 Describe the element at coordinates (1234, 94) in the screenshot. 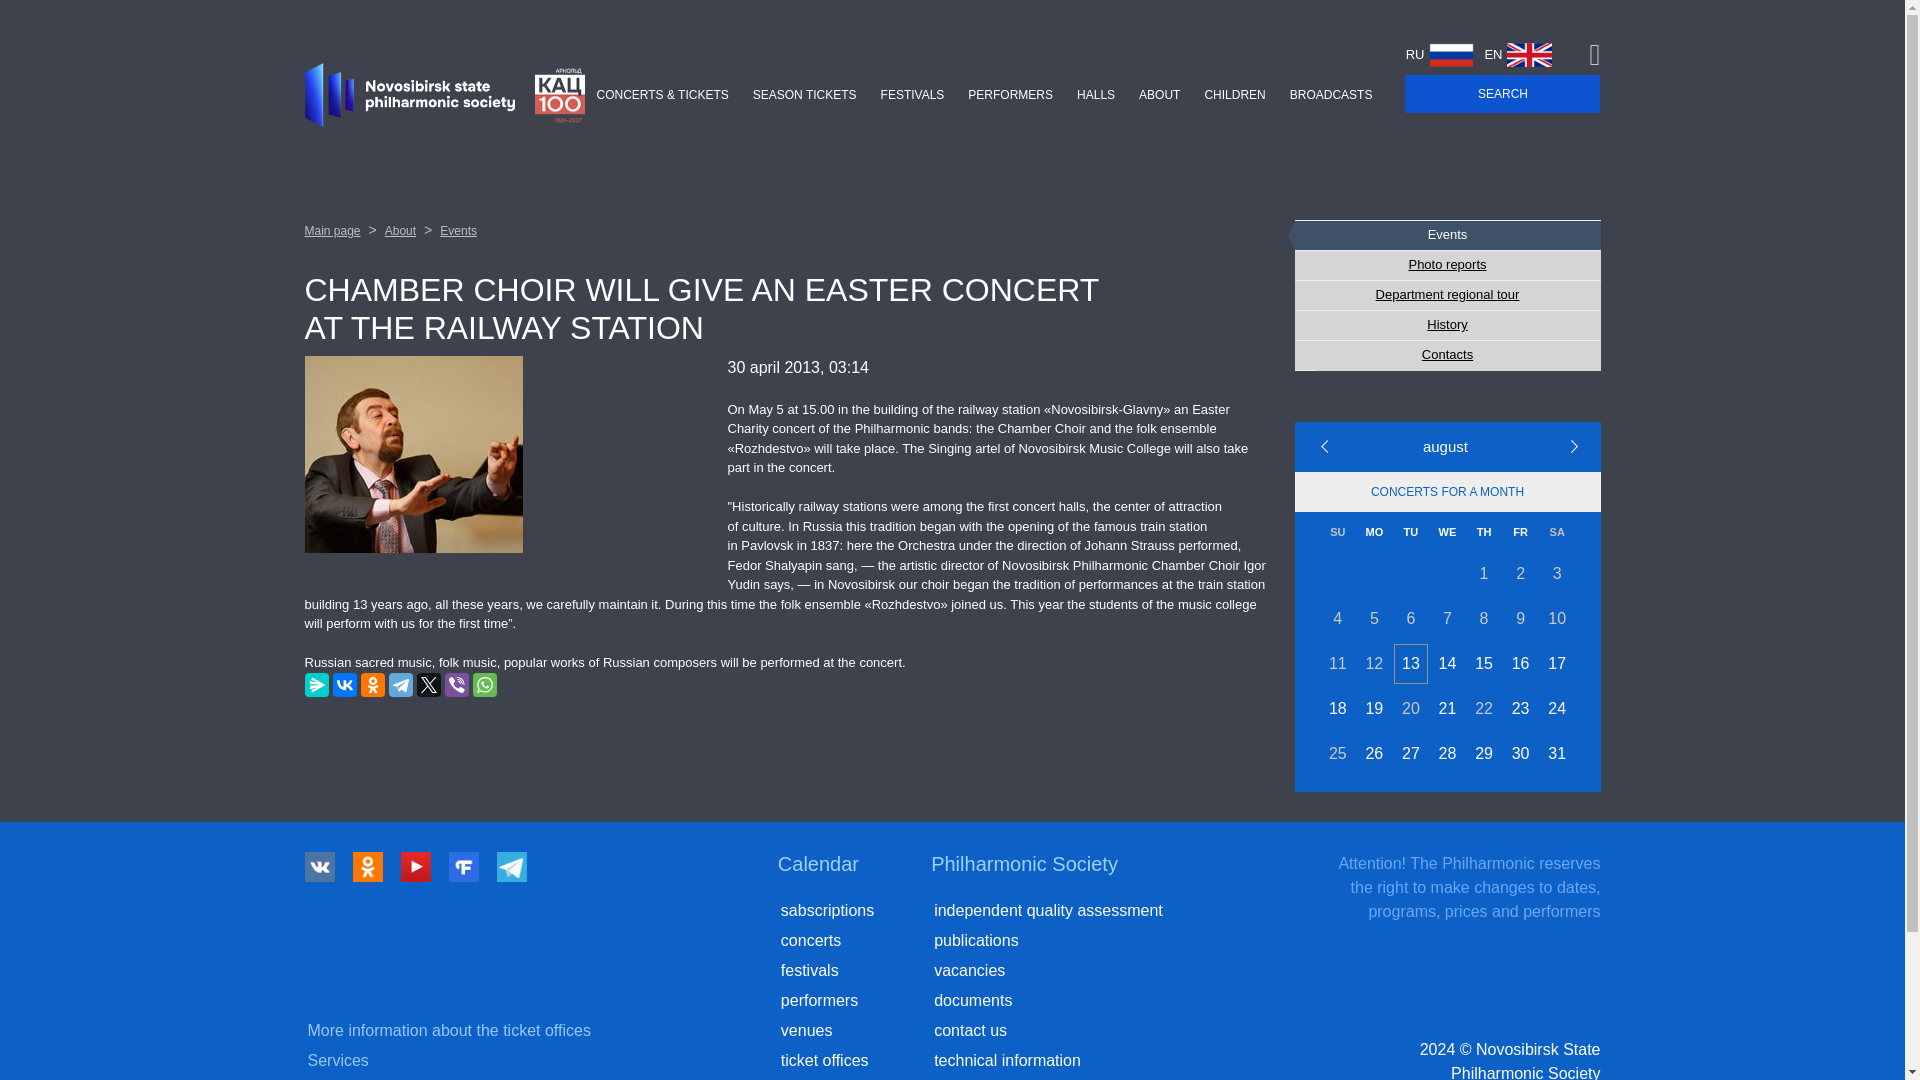

I see `CHILDREN` at that location.